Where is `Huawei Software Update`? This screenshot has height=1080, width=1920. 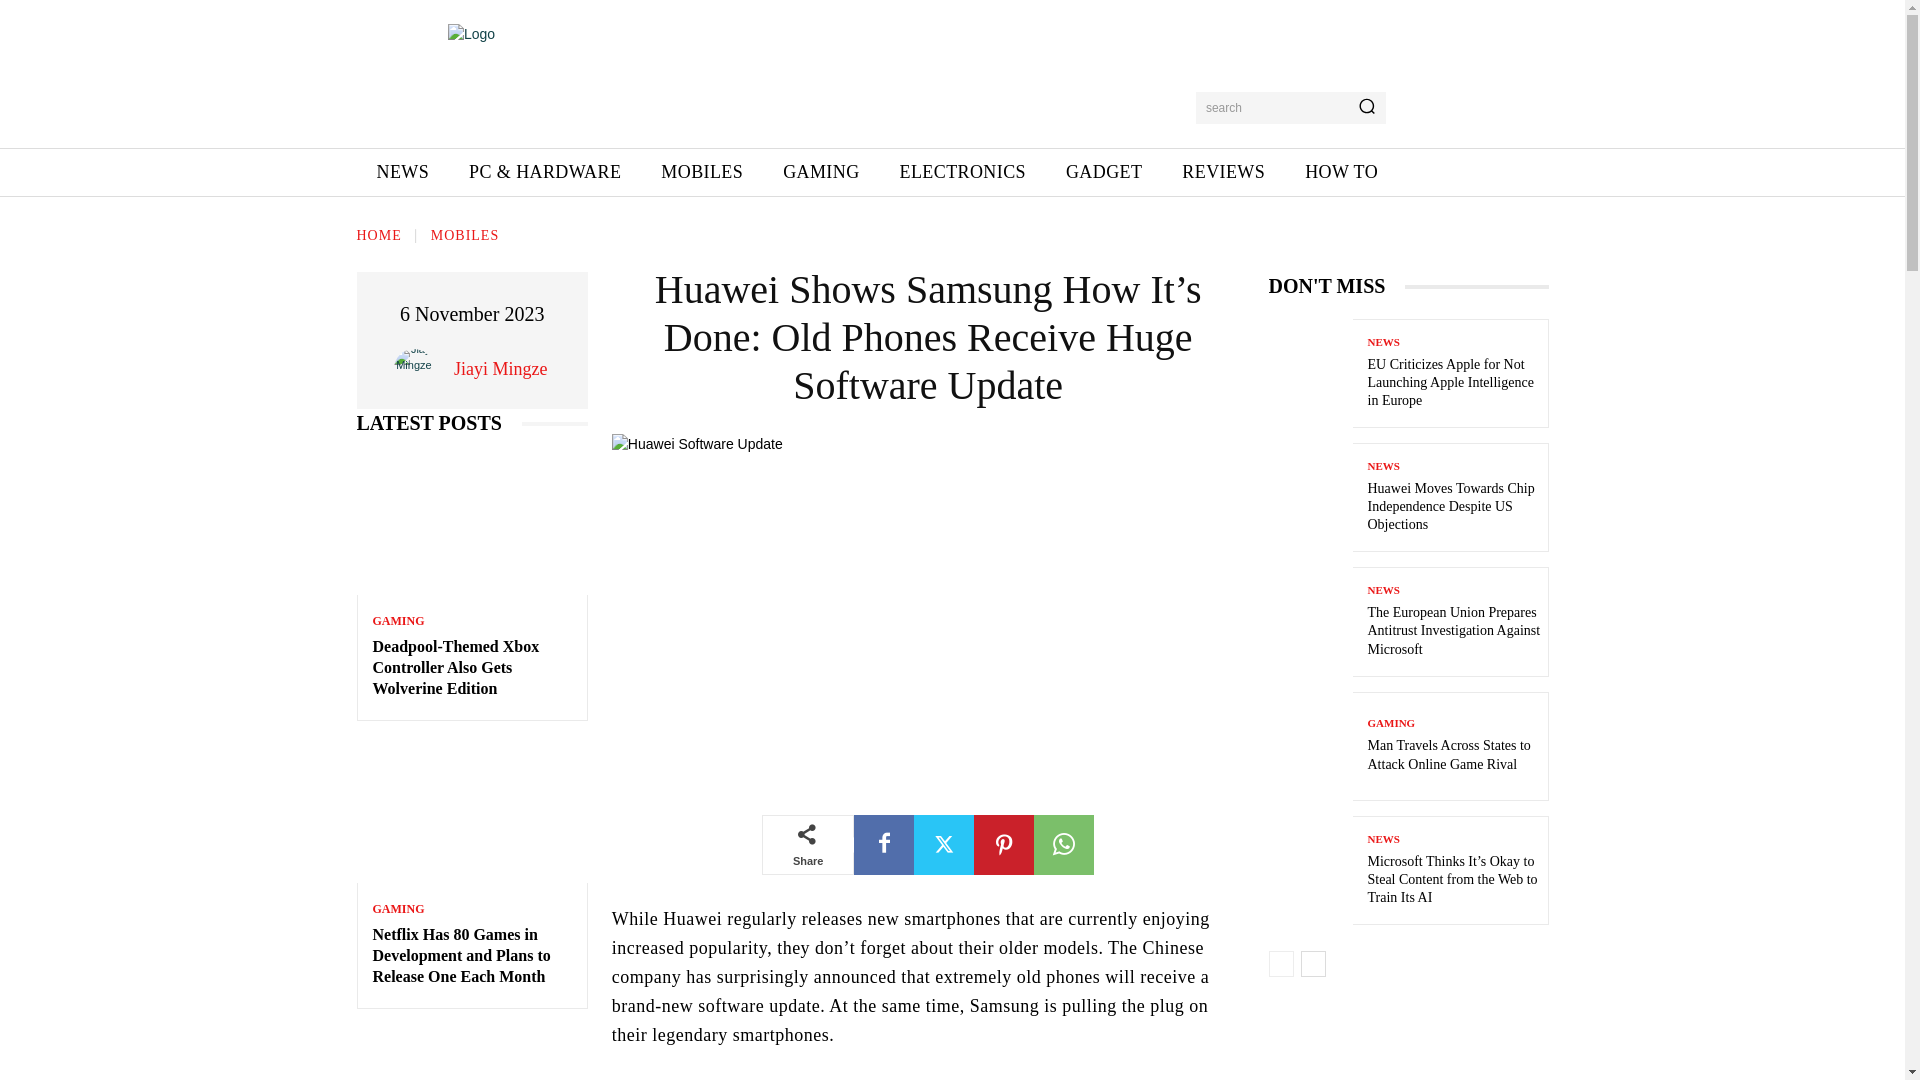
Huawei Software Update is located at coordinates (928, 612).